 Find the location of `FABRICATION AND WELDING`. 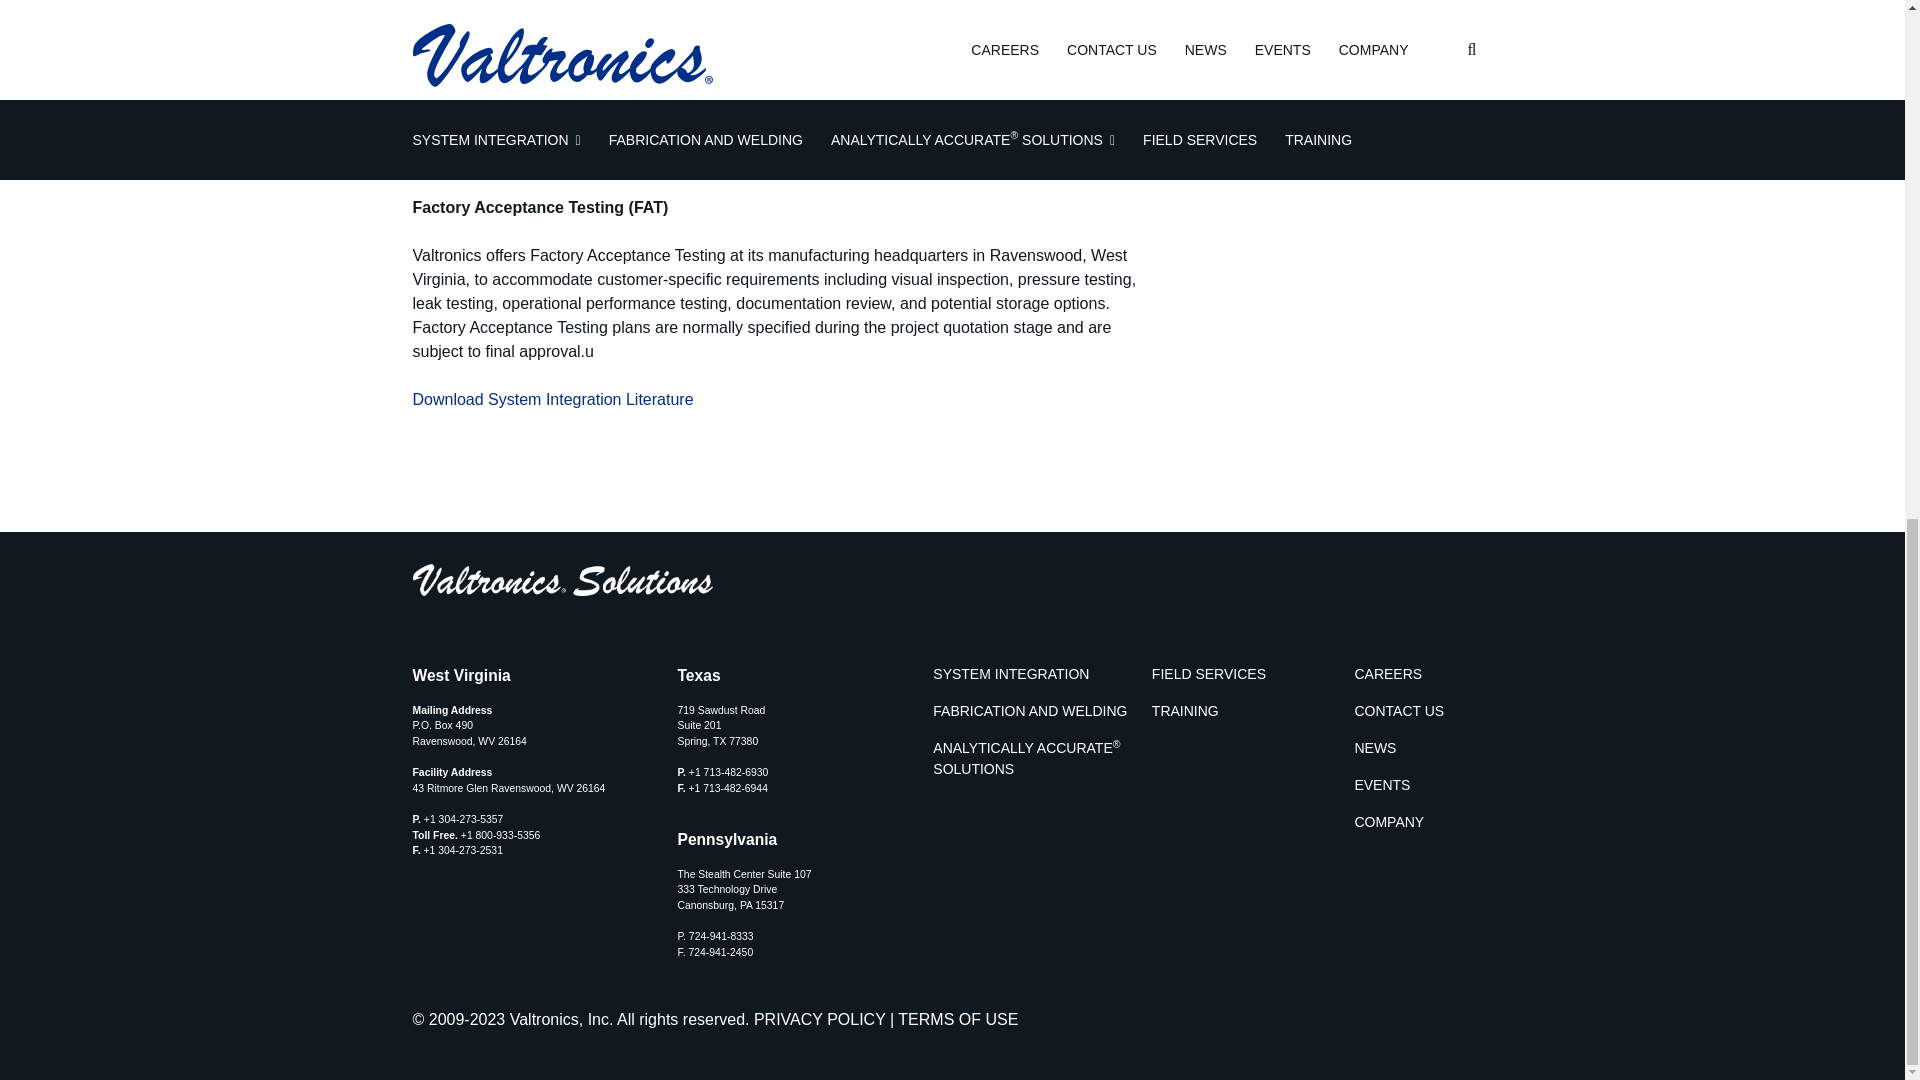

FABRICATION AND WELDING is located at coordinates (1034, 711).